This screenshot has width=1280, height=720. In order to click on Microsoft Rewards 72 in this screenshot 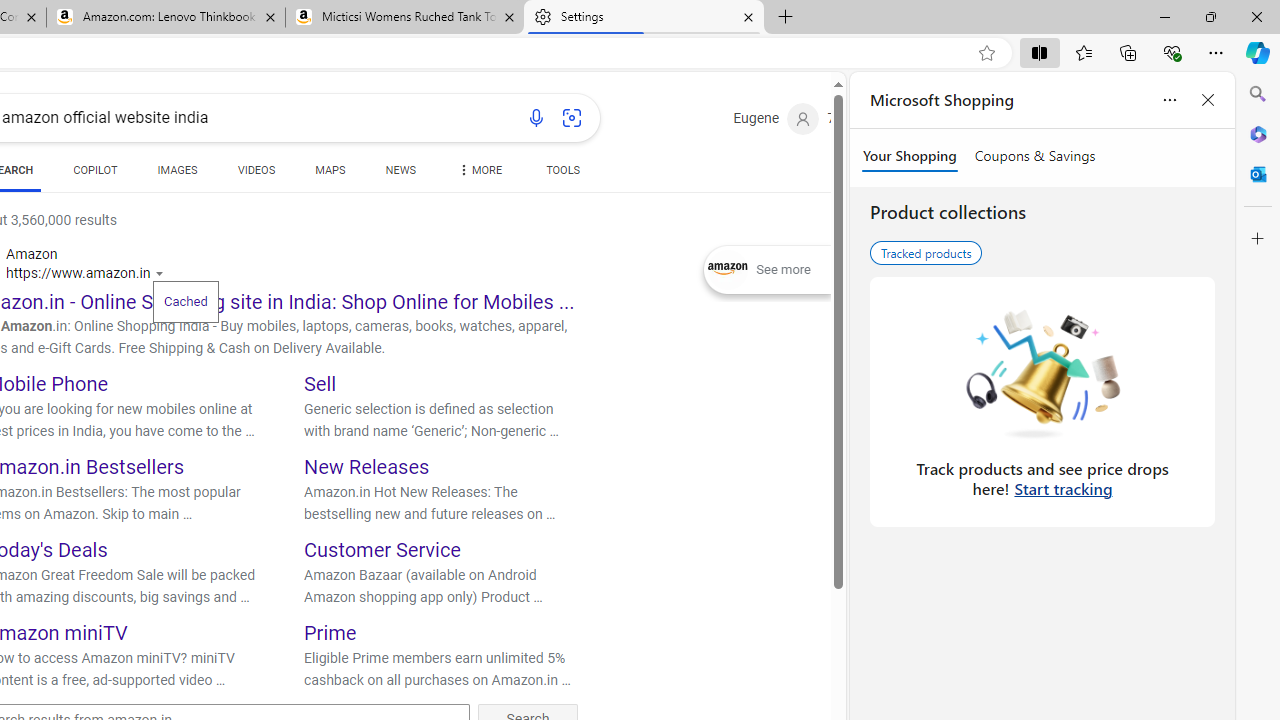, I will do `click(856, 119)`.